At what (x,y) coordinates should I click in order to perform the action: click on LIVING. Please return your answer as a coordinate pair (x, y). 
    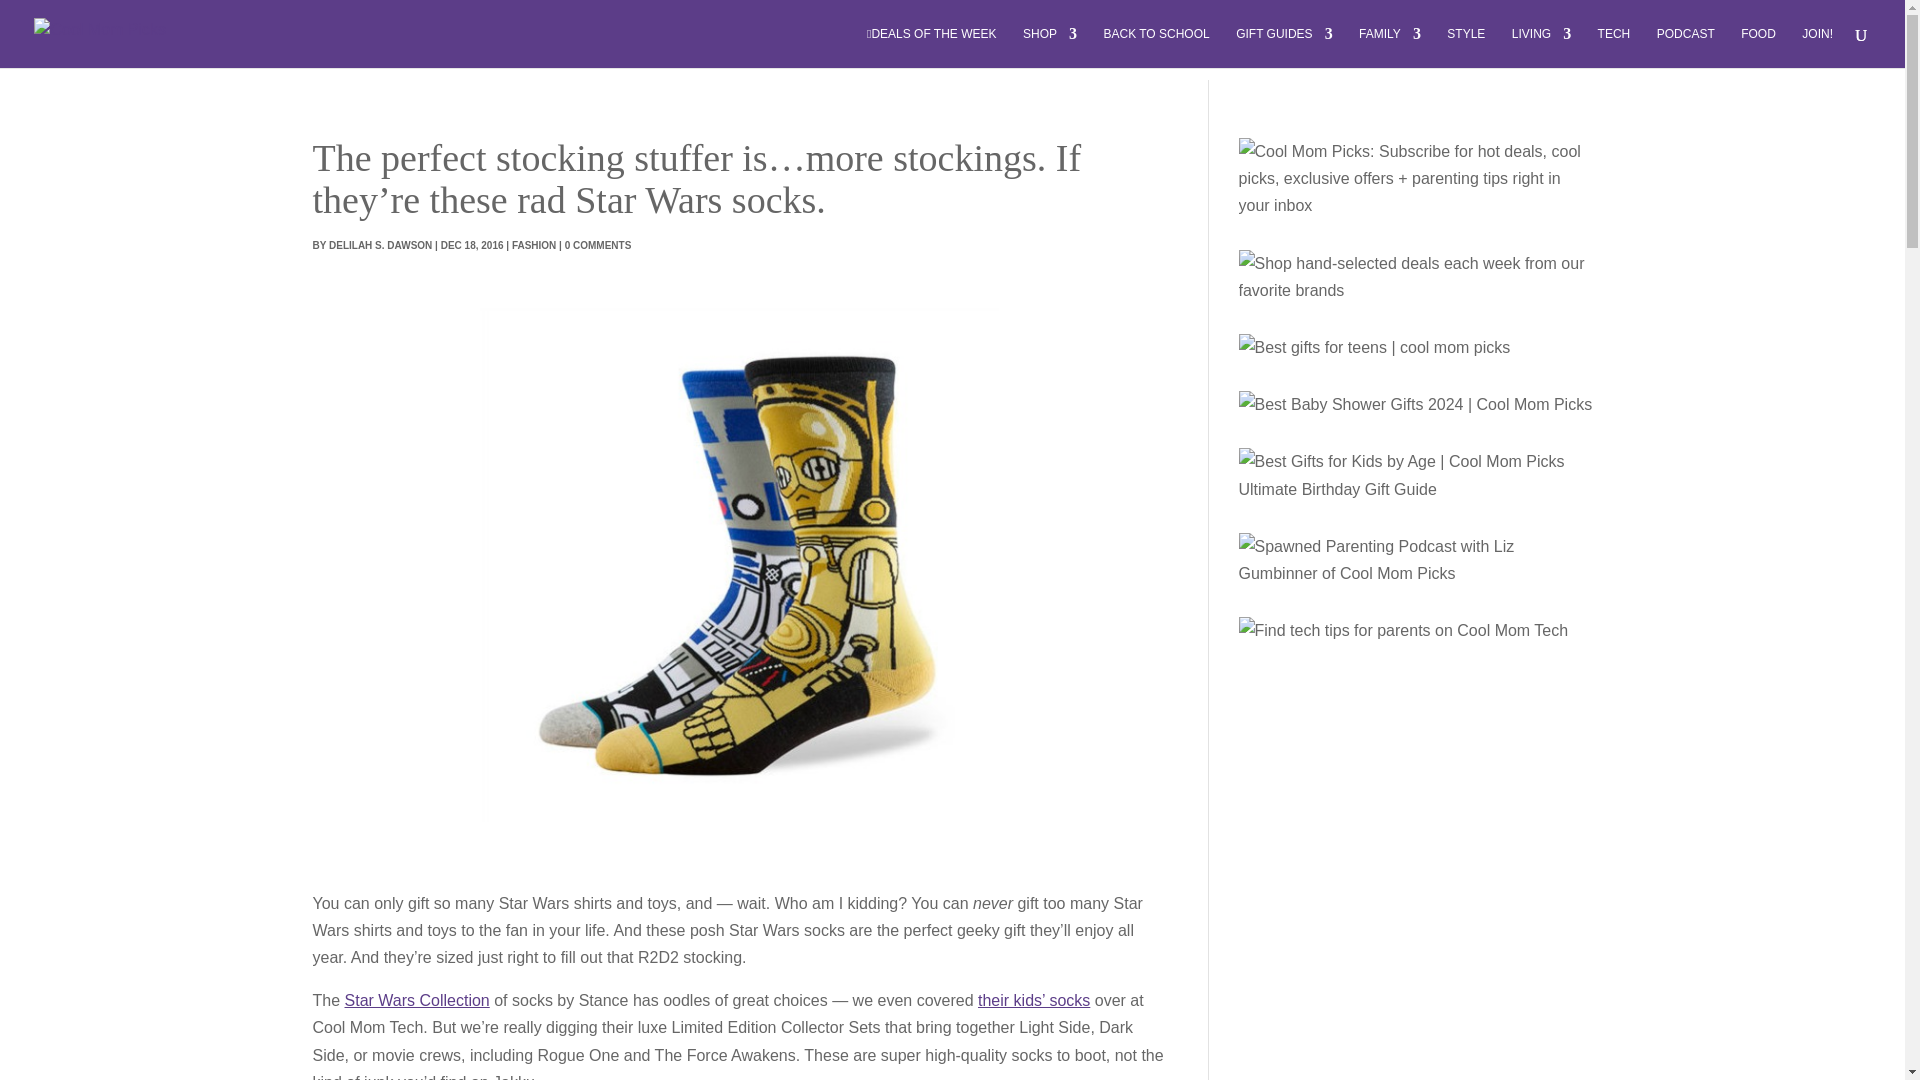
    Looking at the image, I should click on (1541, 48).